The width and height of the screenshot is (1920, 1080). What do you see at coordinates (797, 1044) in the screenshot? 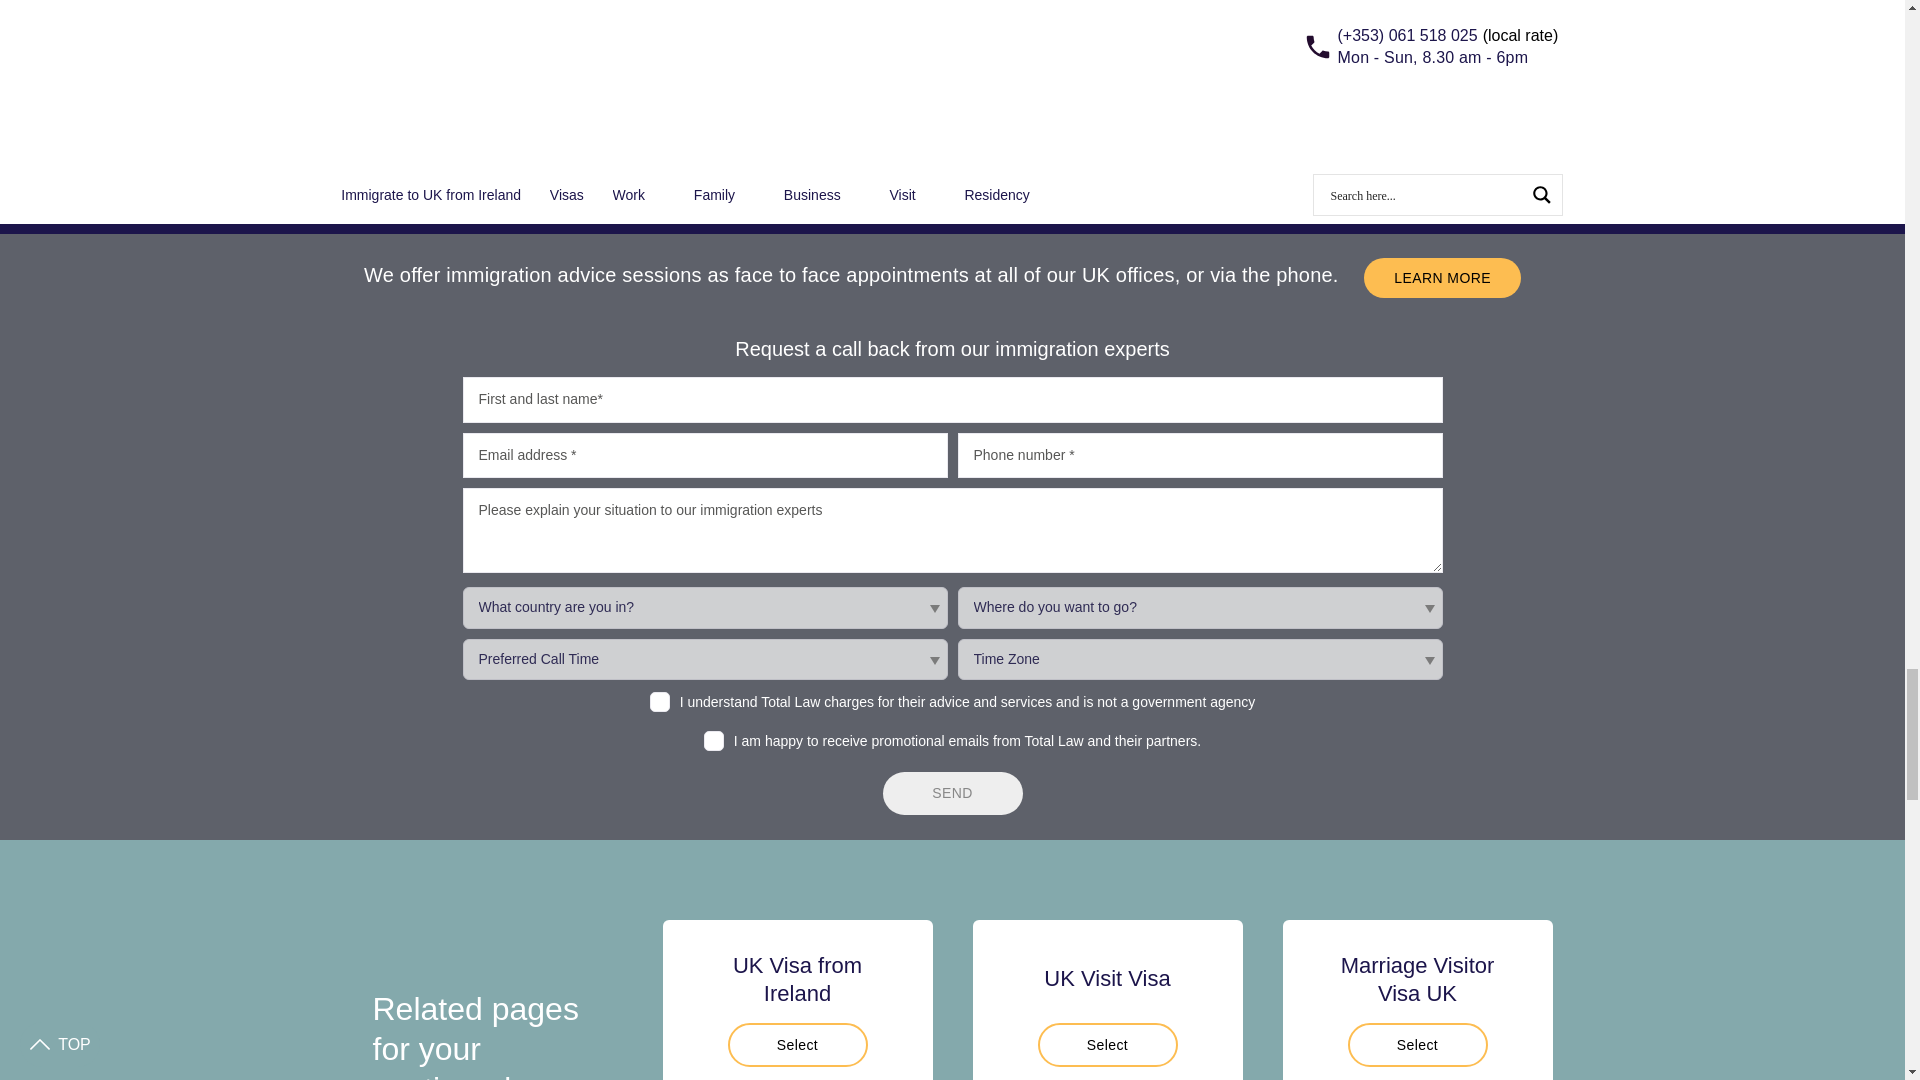
I see `Read more about UK Visa from Ireland` at bounding box center [797, 1044].